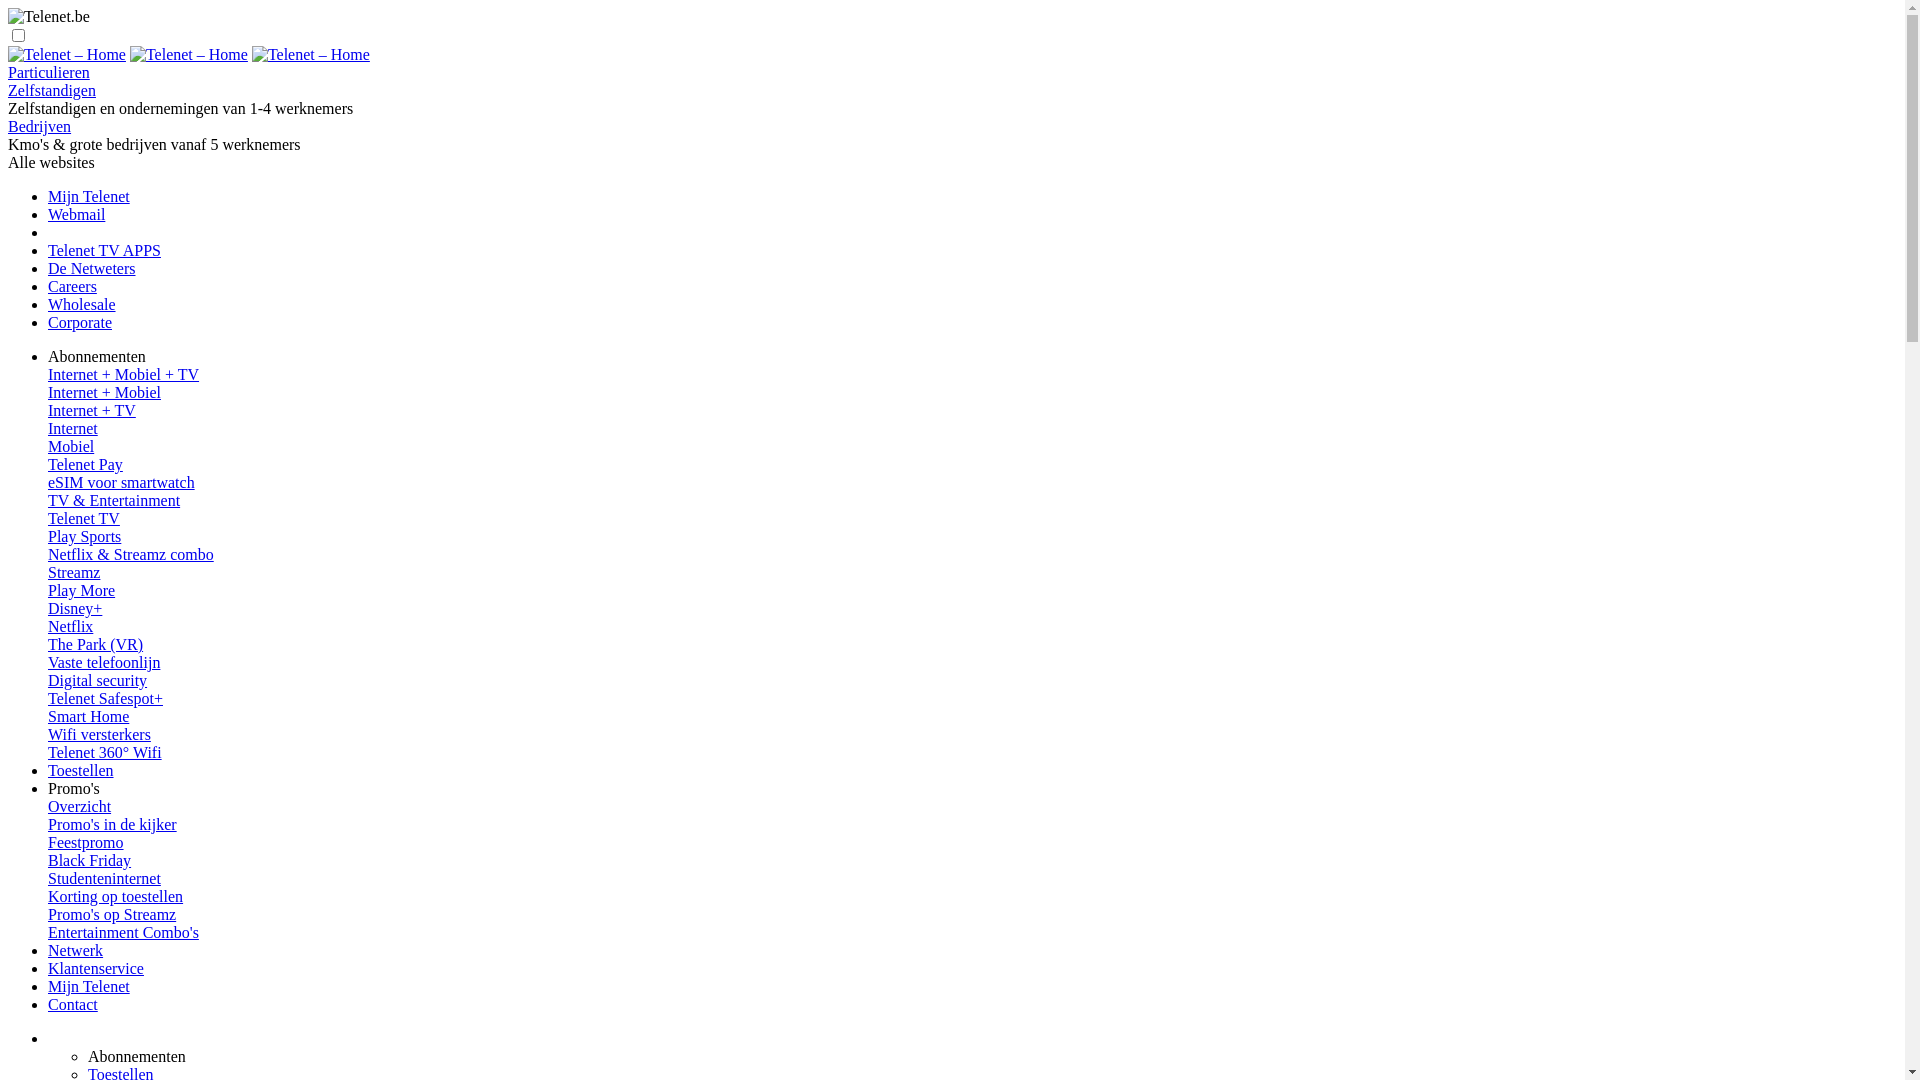 The height and width of the screenshot is (1080, 1920). Describe the element at coordinates (122, 482) in the screenshot. I see `eSIM voor smartwatch` at that location.